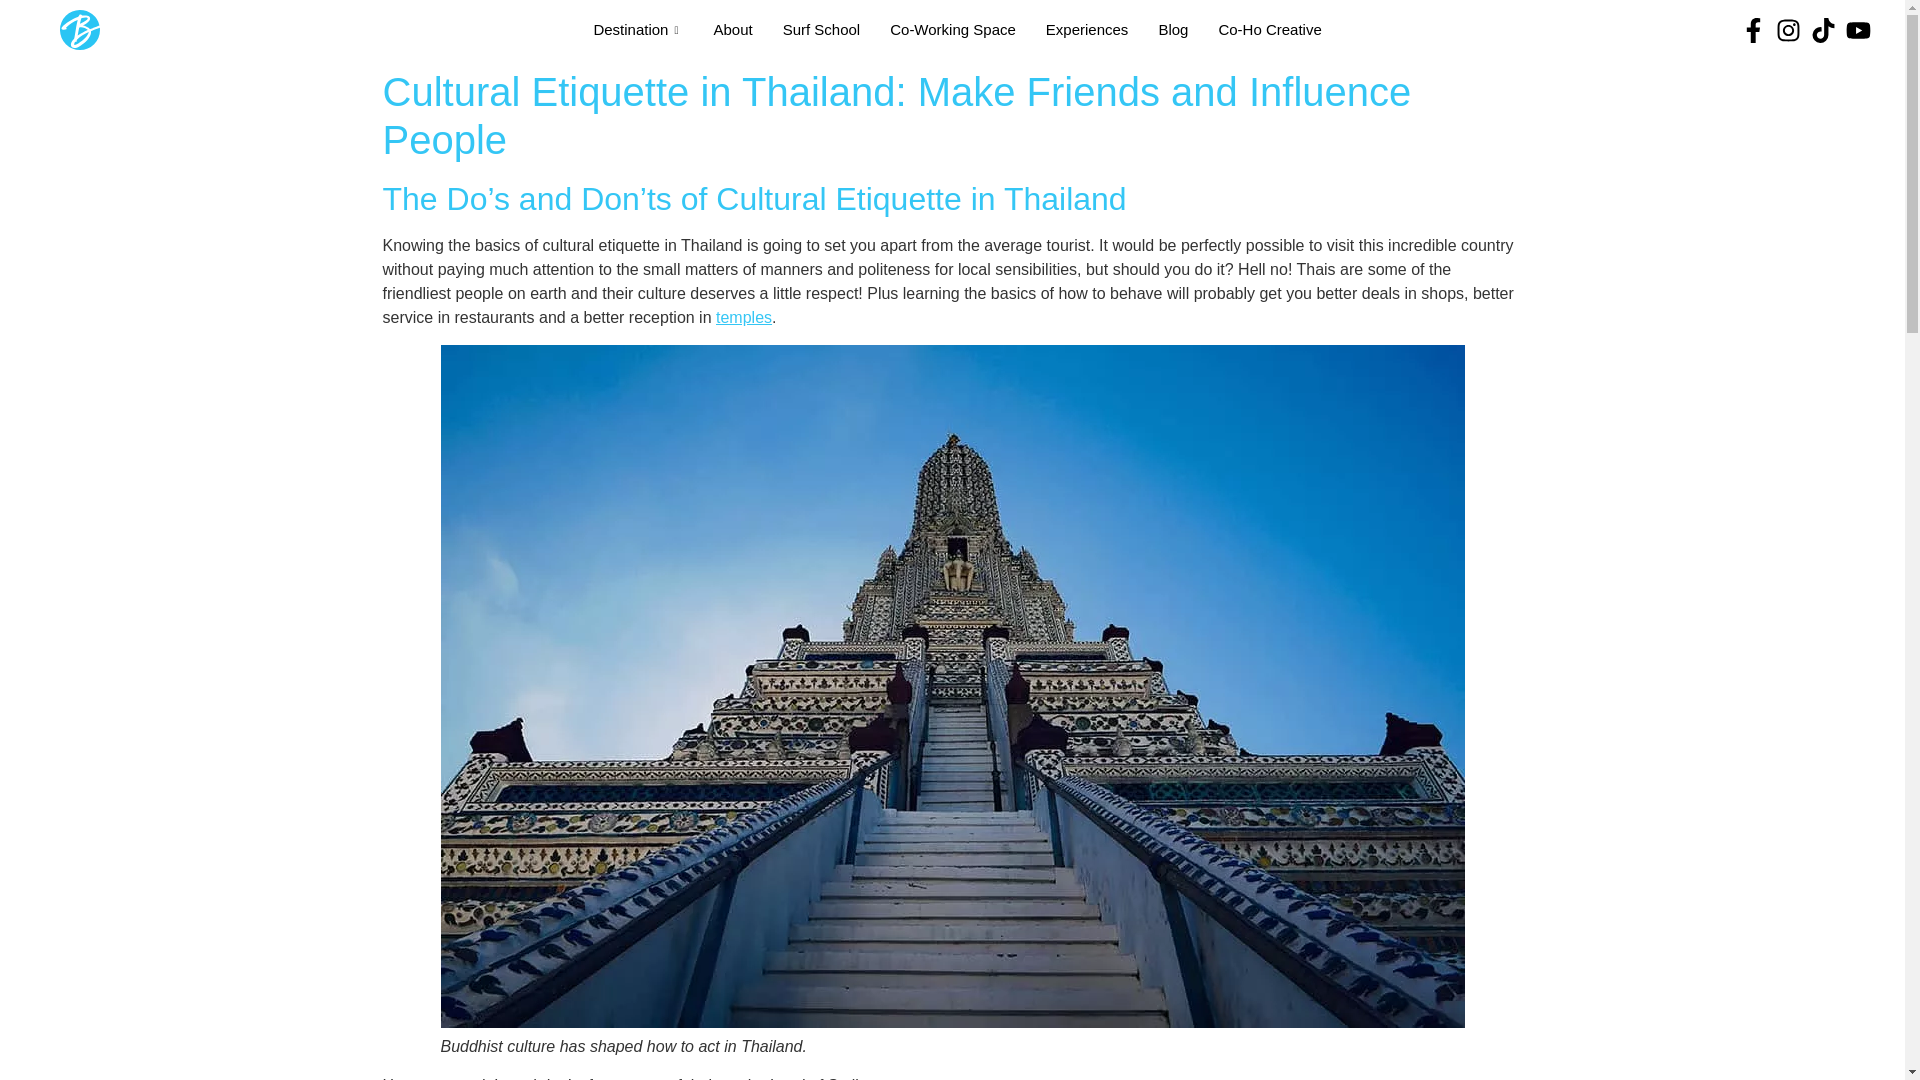  I want to click on Co-Ho Creative, so click(1270, 29).